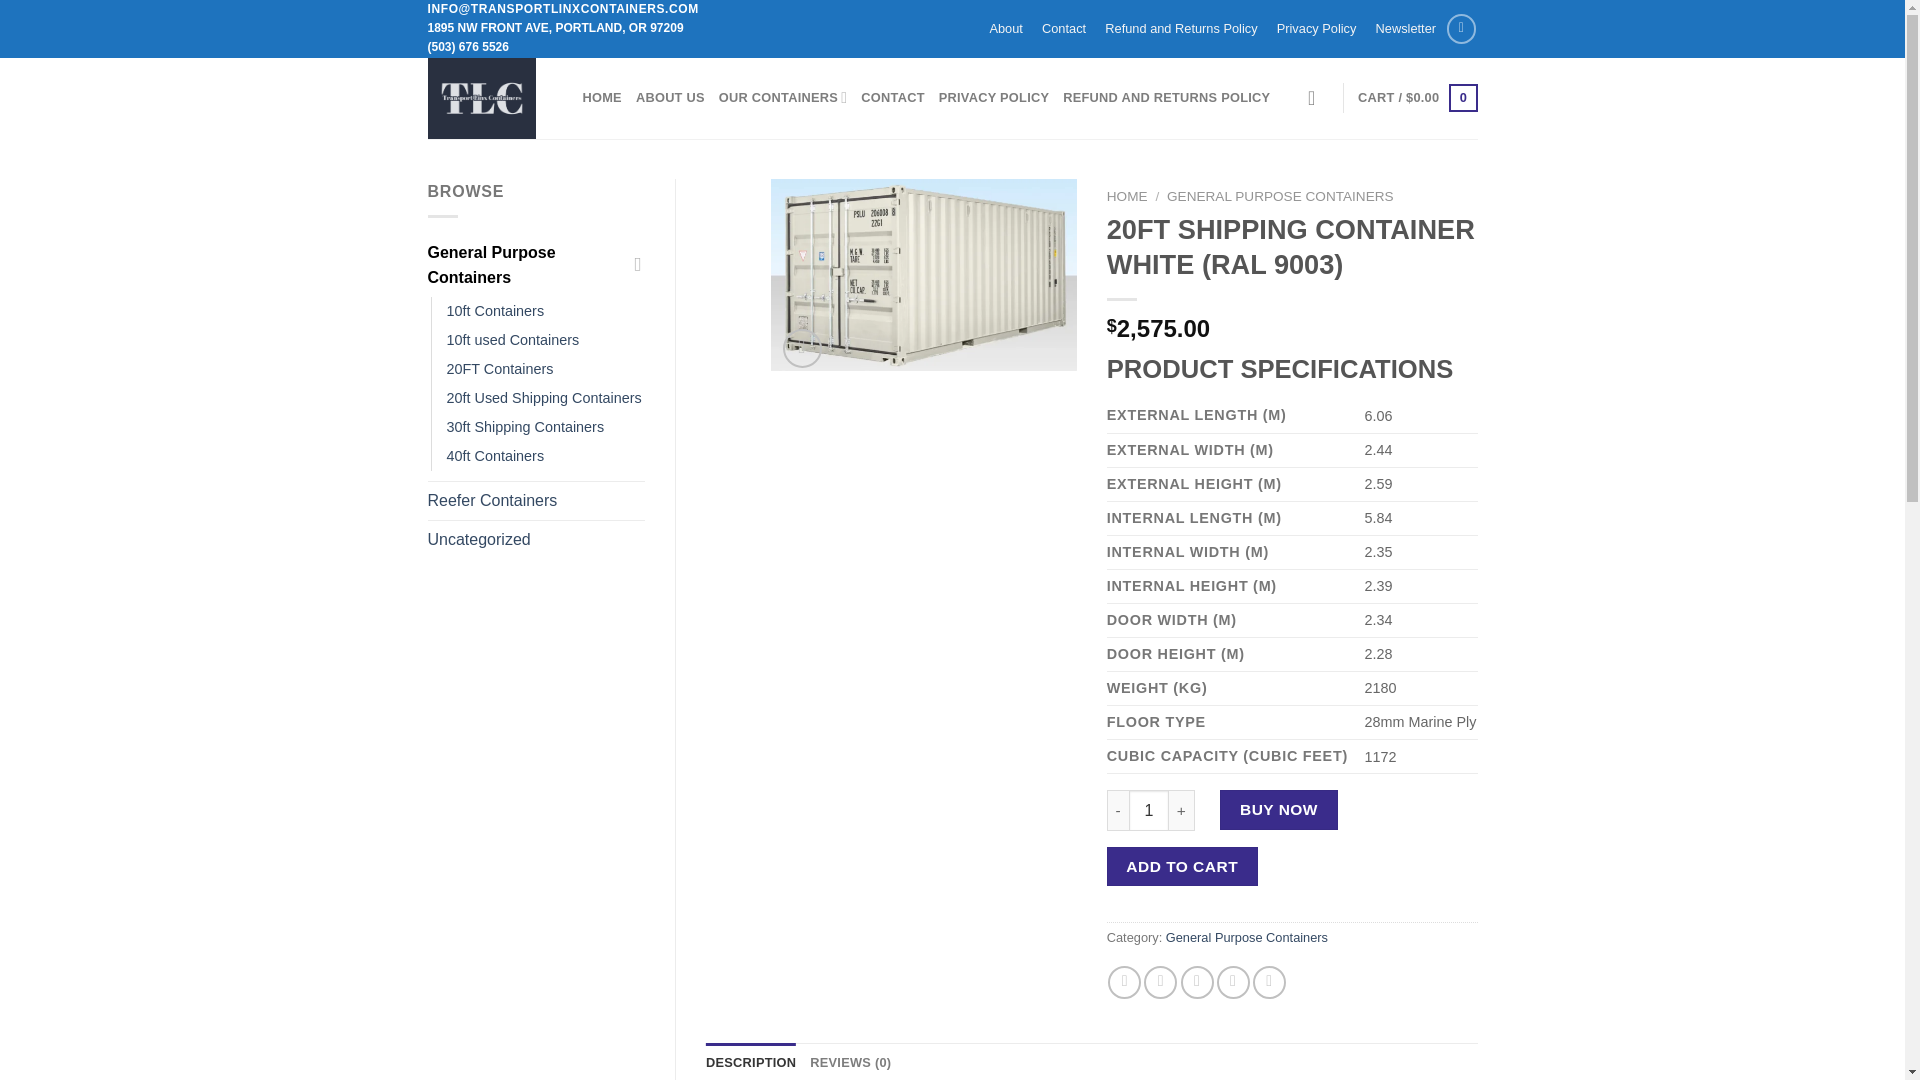 This screenshot has height=1080, width=1920. Describe the element at coordinates (670, 97) in the screenshot. I see `ABOUT US` at that location.